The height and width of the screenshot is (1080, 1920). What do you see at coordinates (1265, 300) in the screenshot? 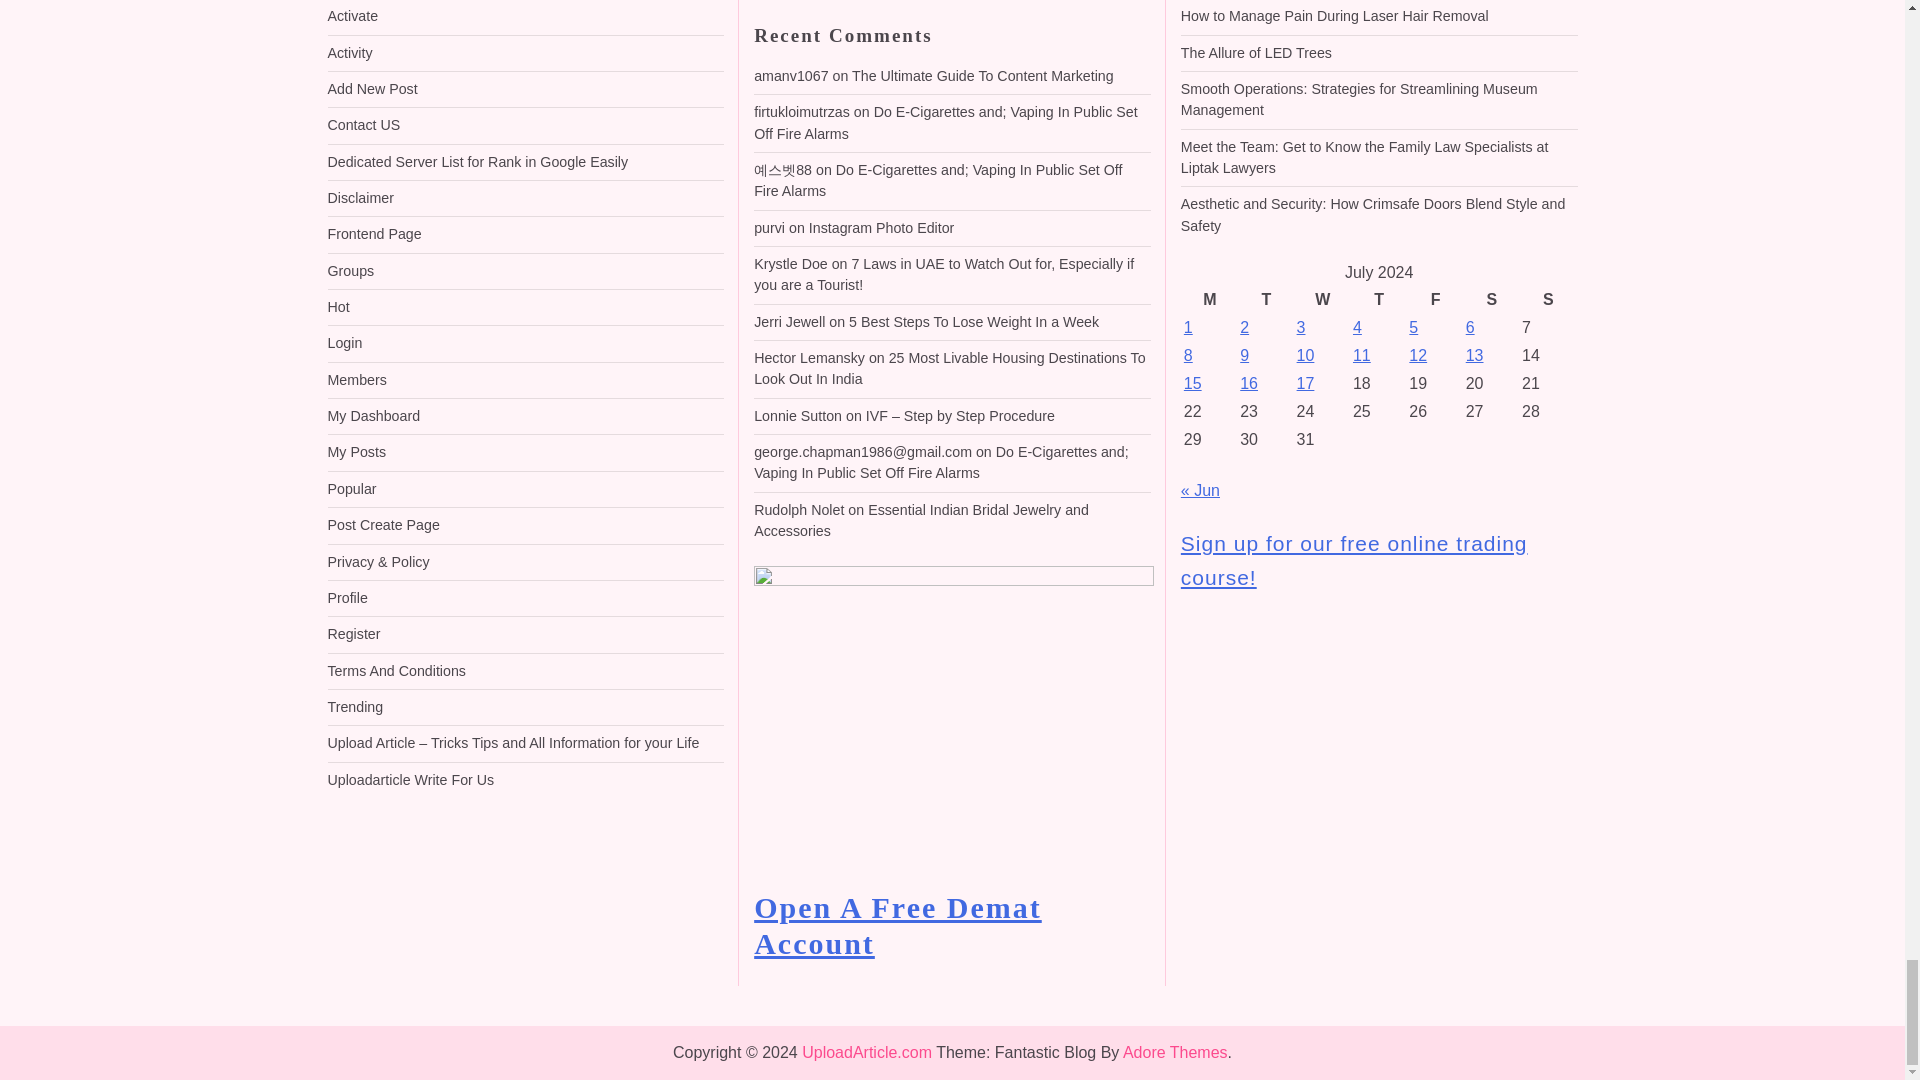
I see `Tuesday` at bounding box center [1265, 300].